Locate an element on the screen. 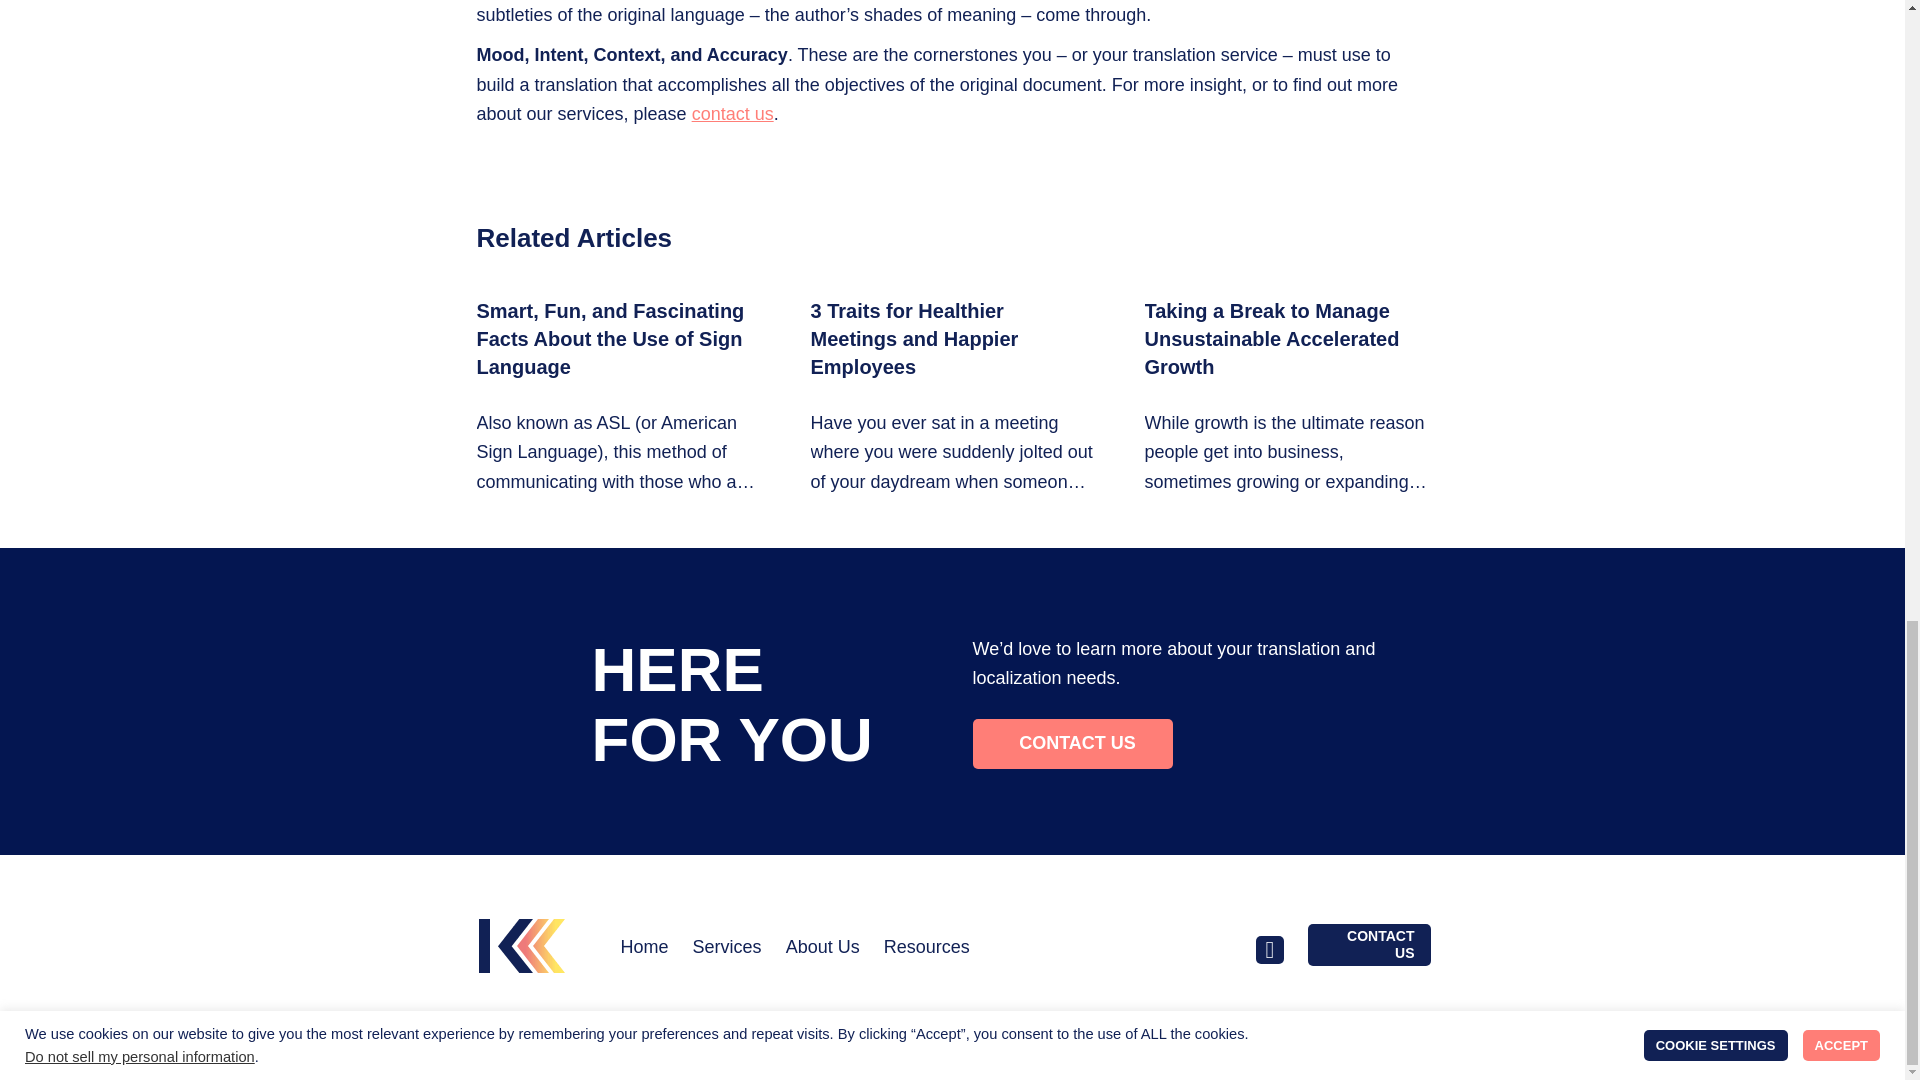  contact us is located at coordinates (732, 114).